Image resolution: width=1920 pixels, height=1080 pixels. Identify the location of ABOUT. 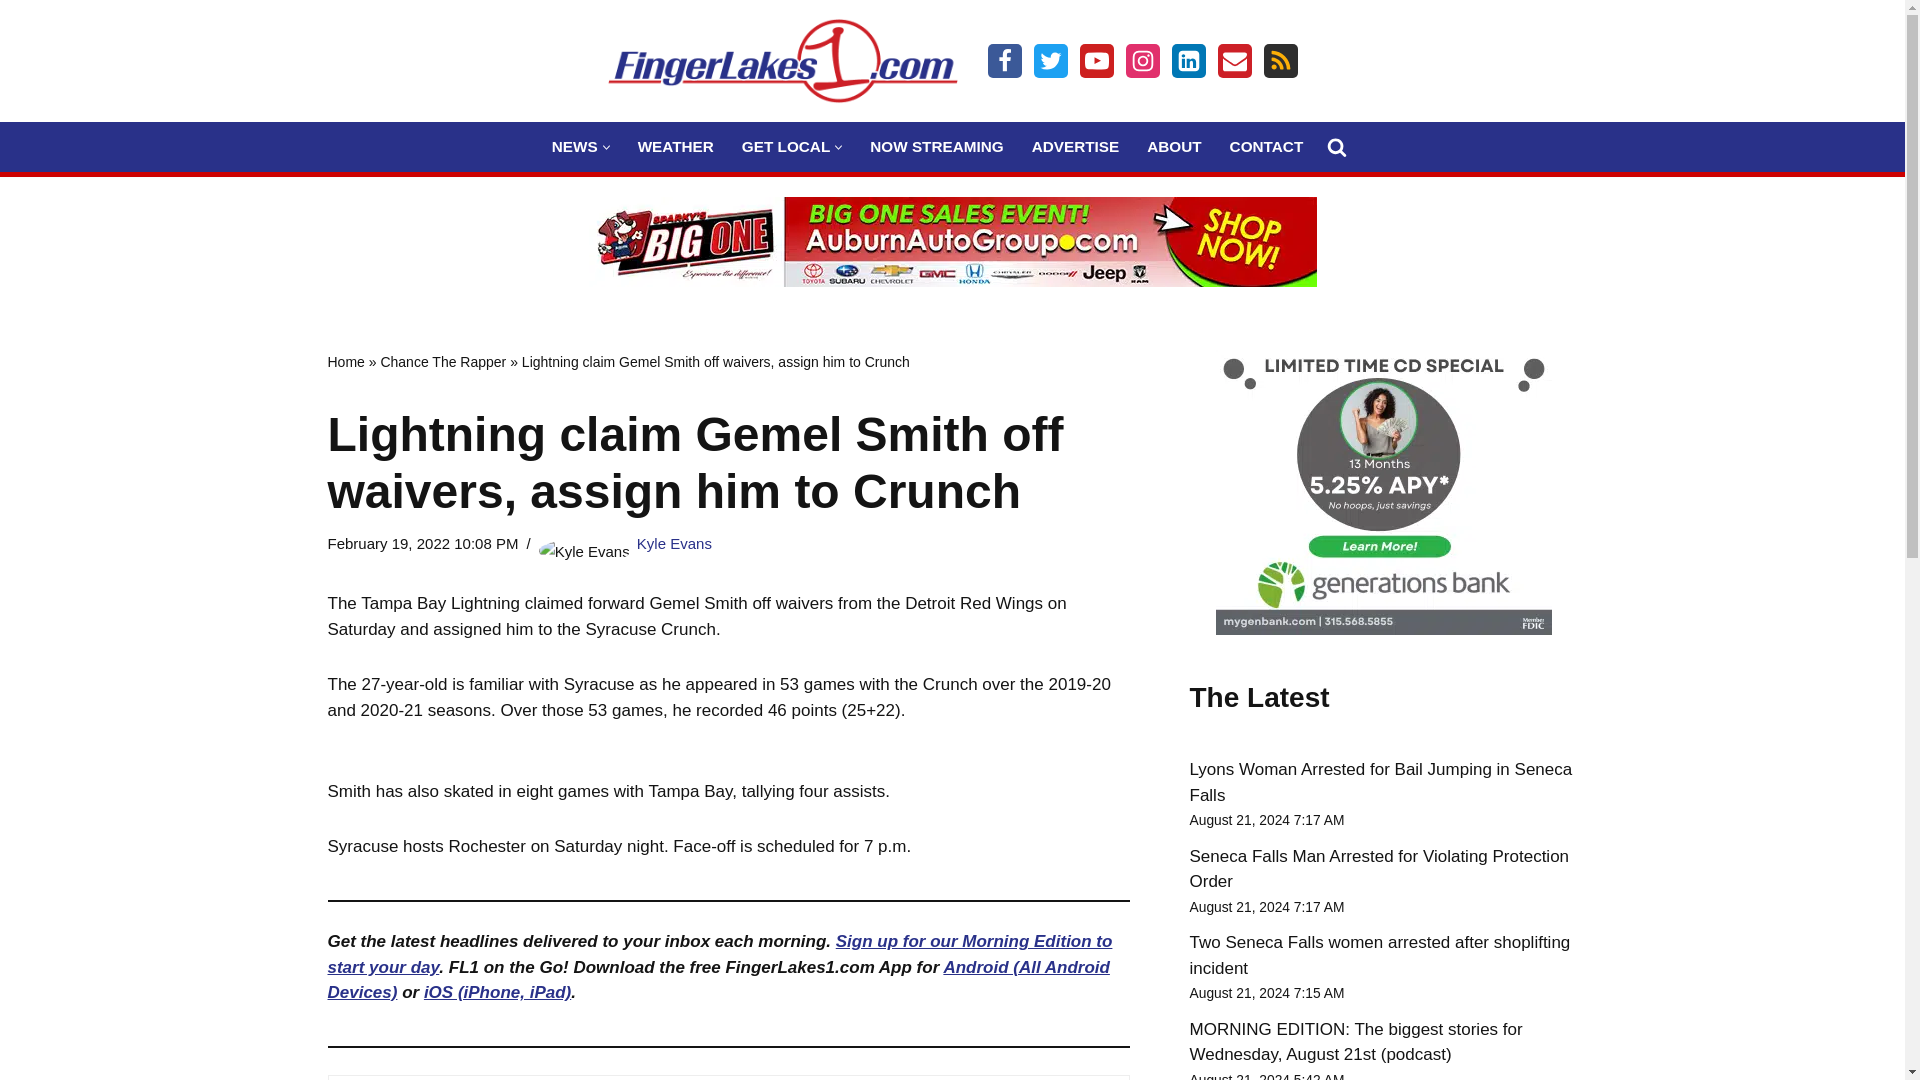
(1174, 146).